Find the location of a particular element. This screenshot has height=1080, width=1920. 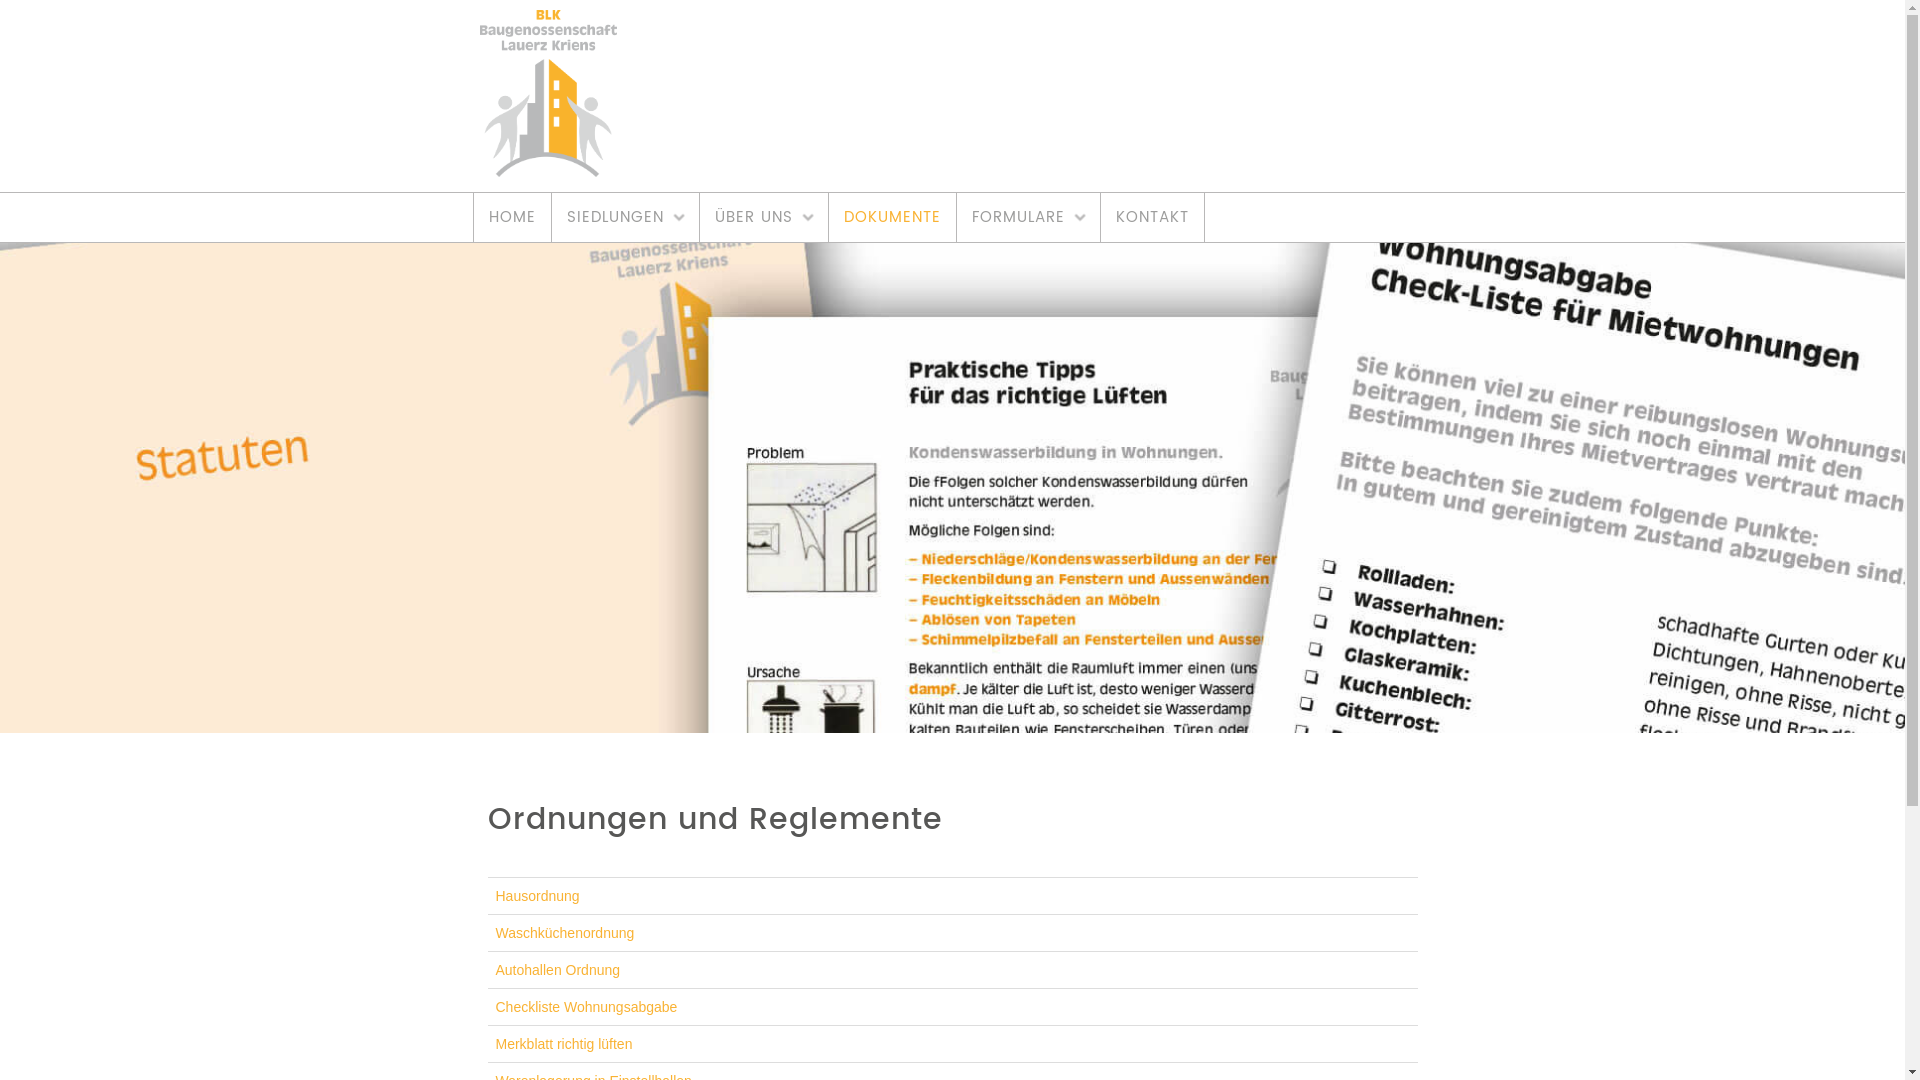

HOME is located at coordinates (512, 218).